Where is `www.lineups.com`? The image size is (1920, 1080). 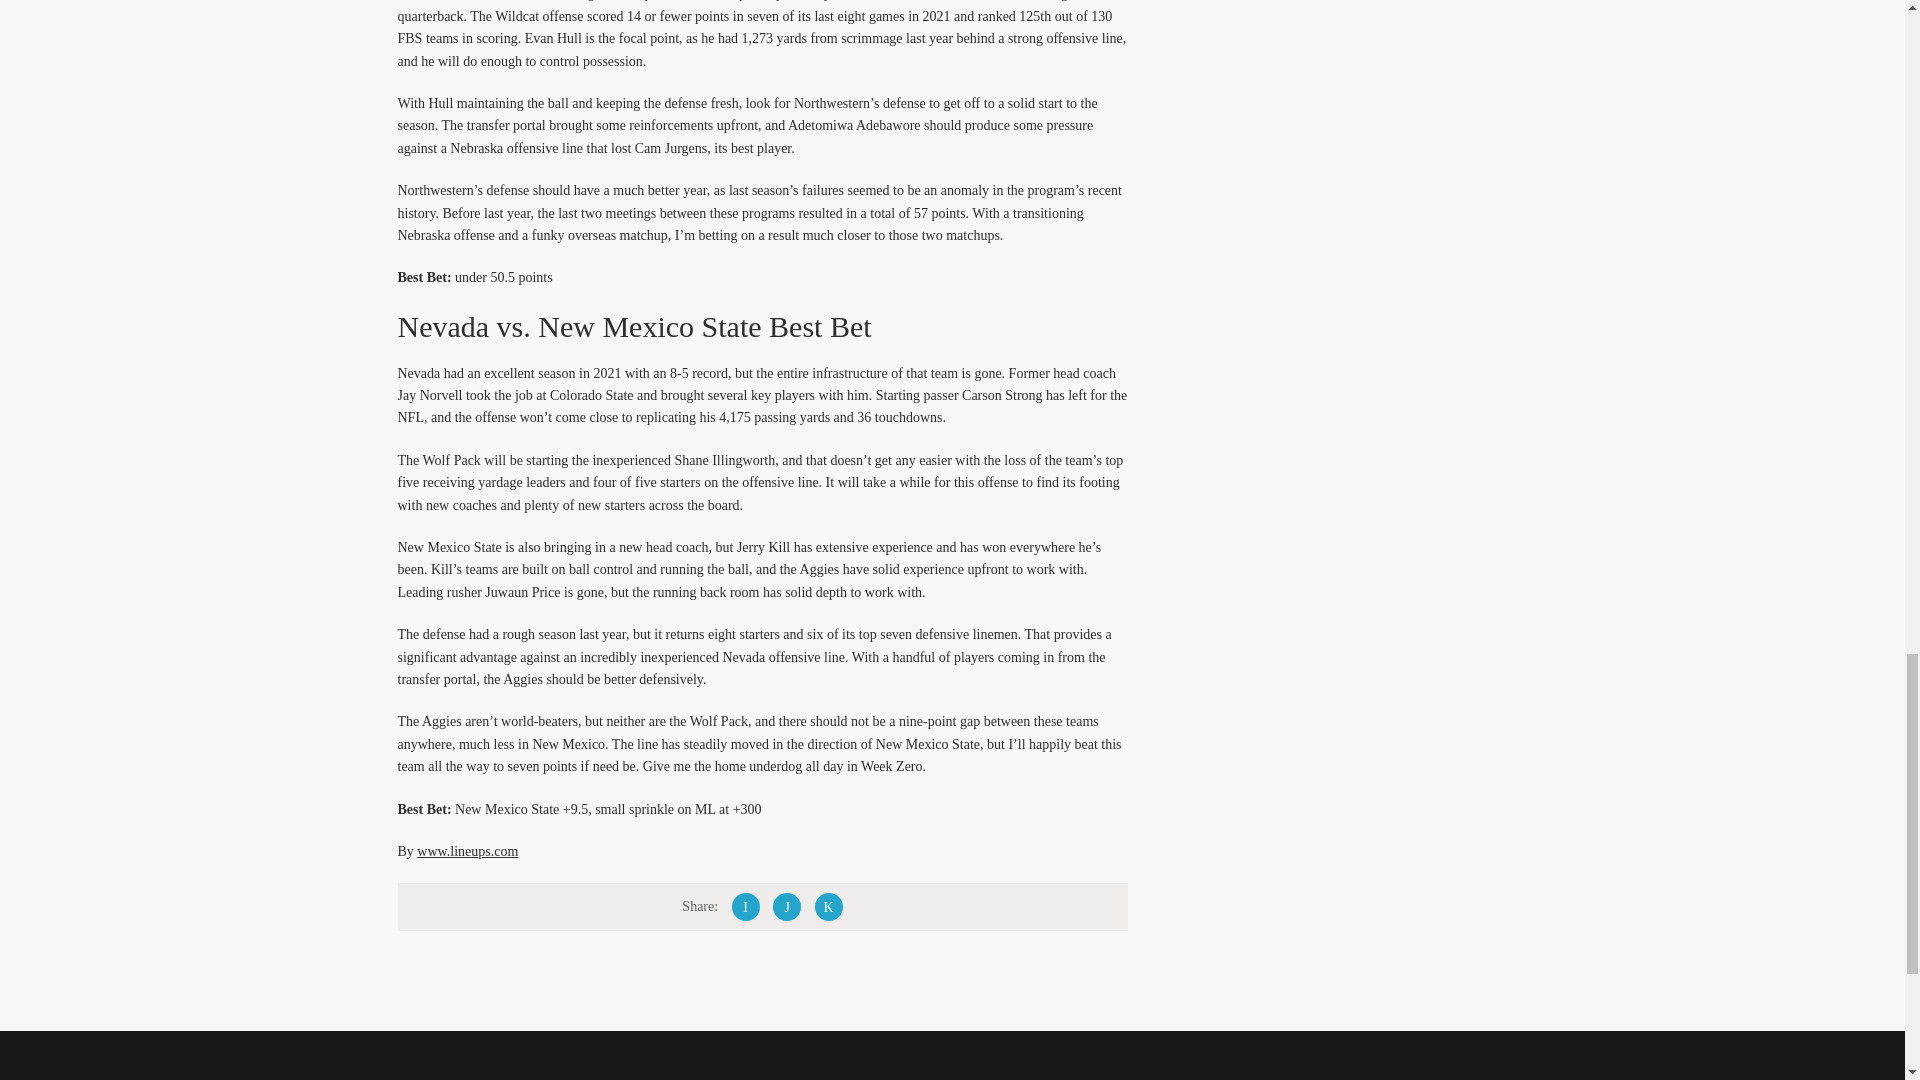 www.lineups.com is located at coordinates (467, 850).